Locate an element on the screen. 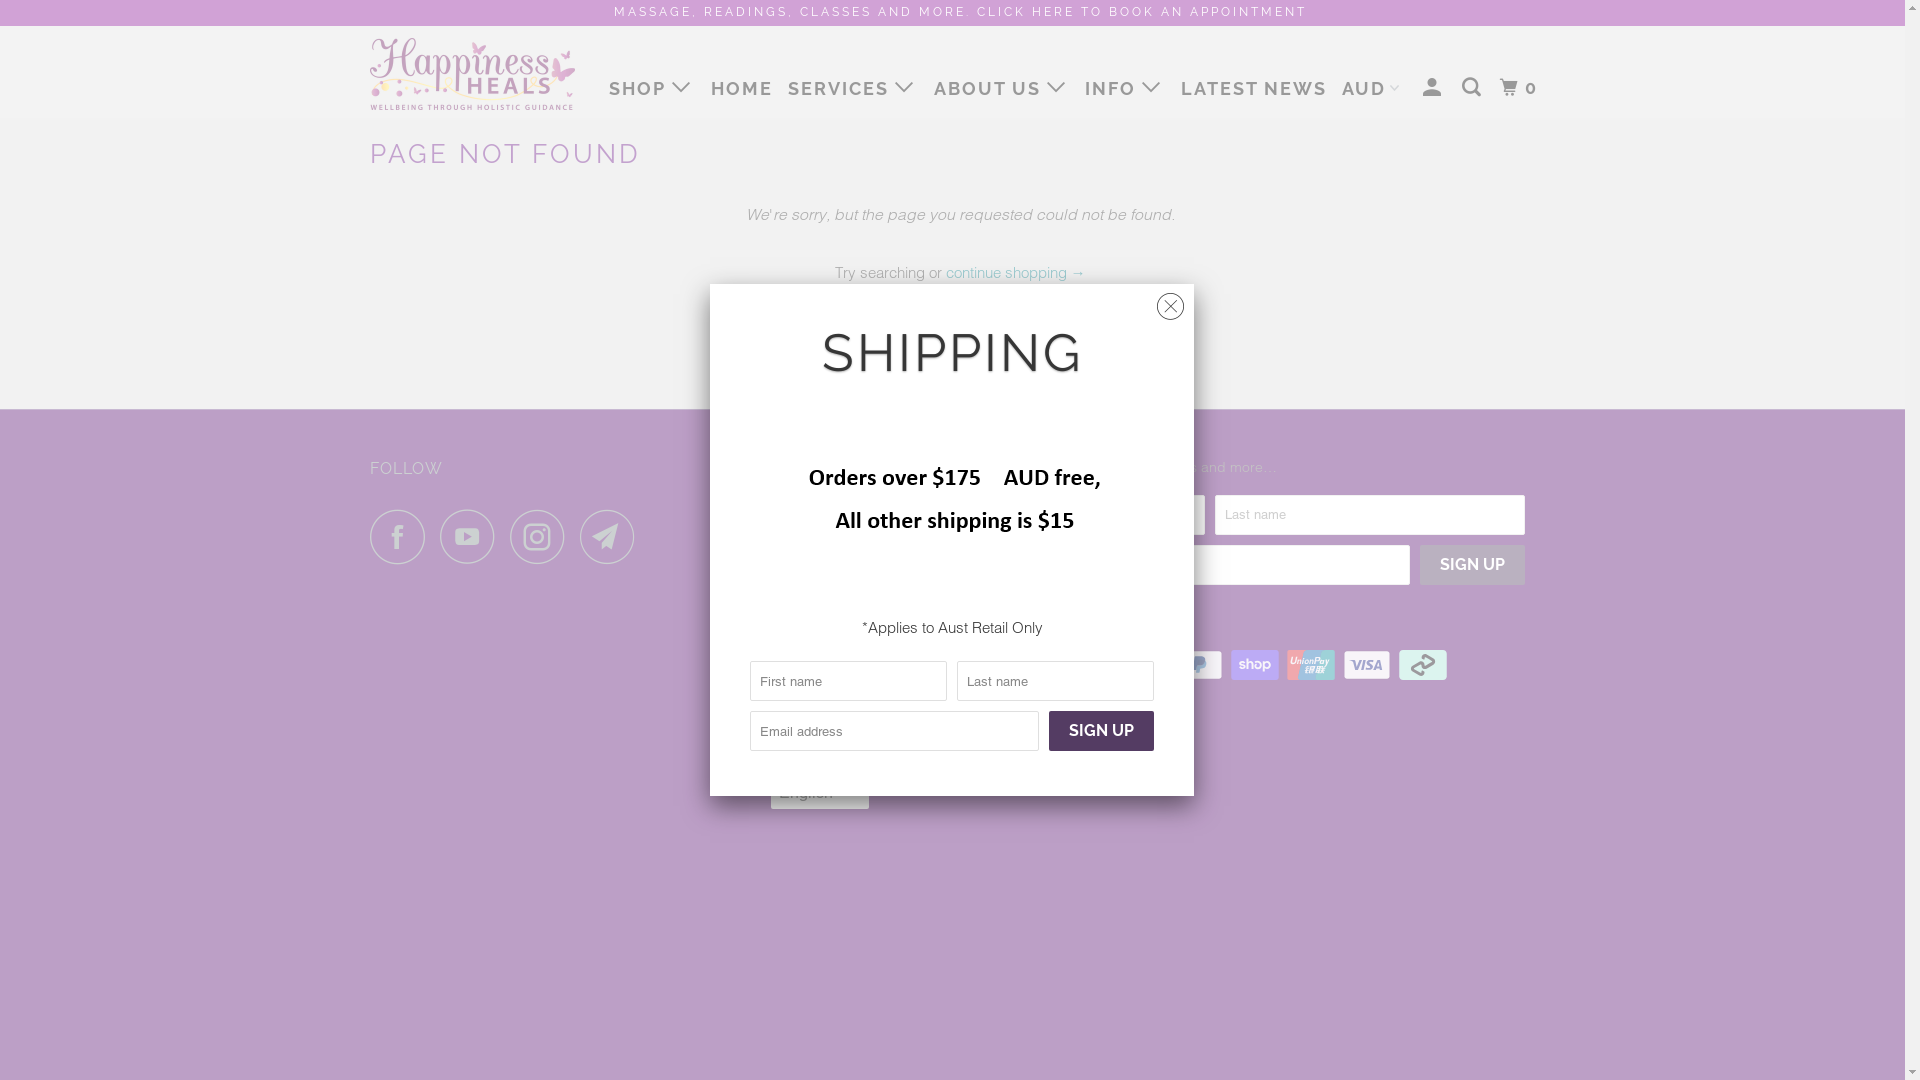 This screenshot has width=1920, height=1080. ABOUT US is located at coordinates (1002, 88).